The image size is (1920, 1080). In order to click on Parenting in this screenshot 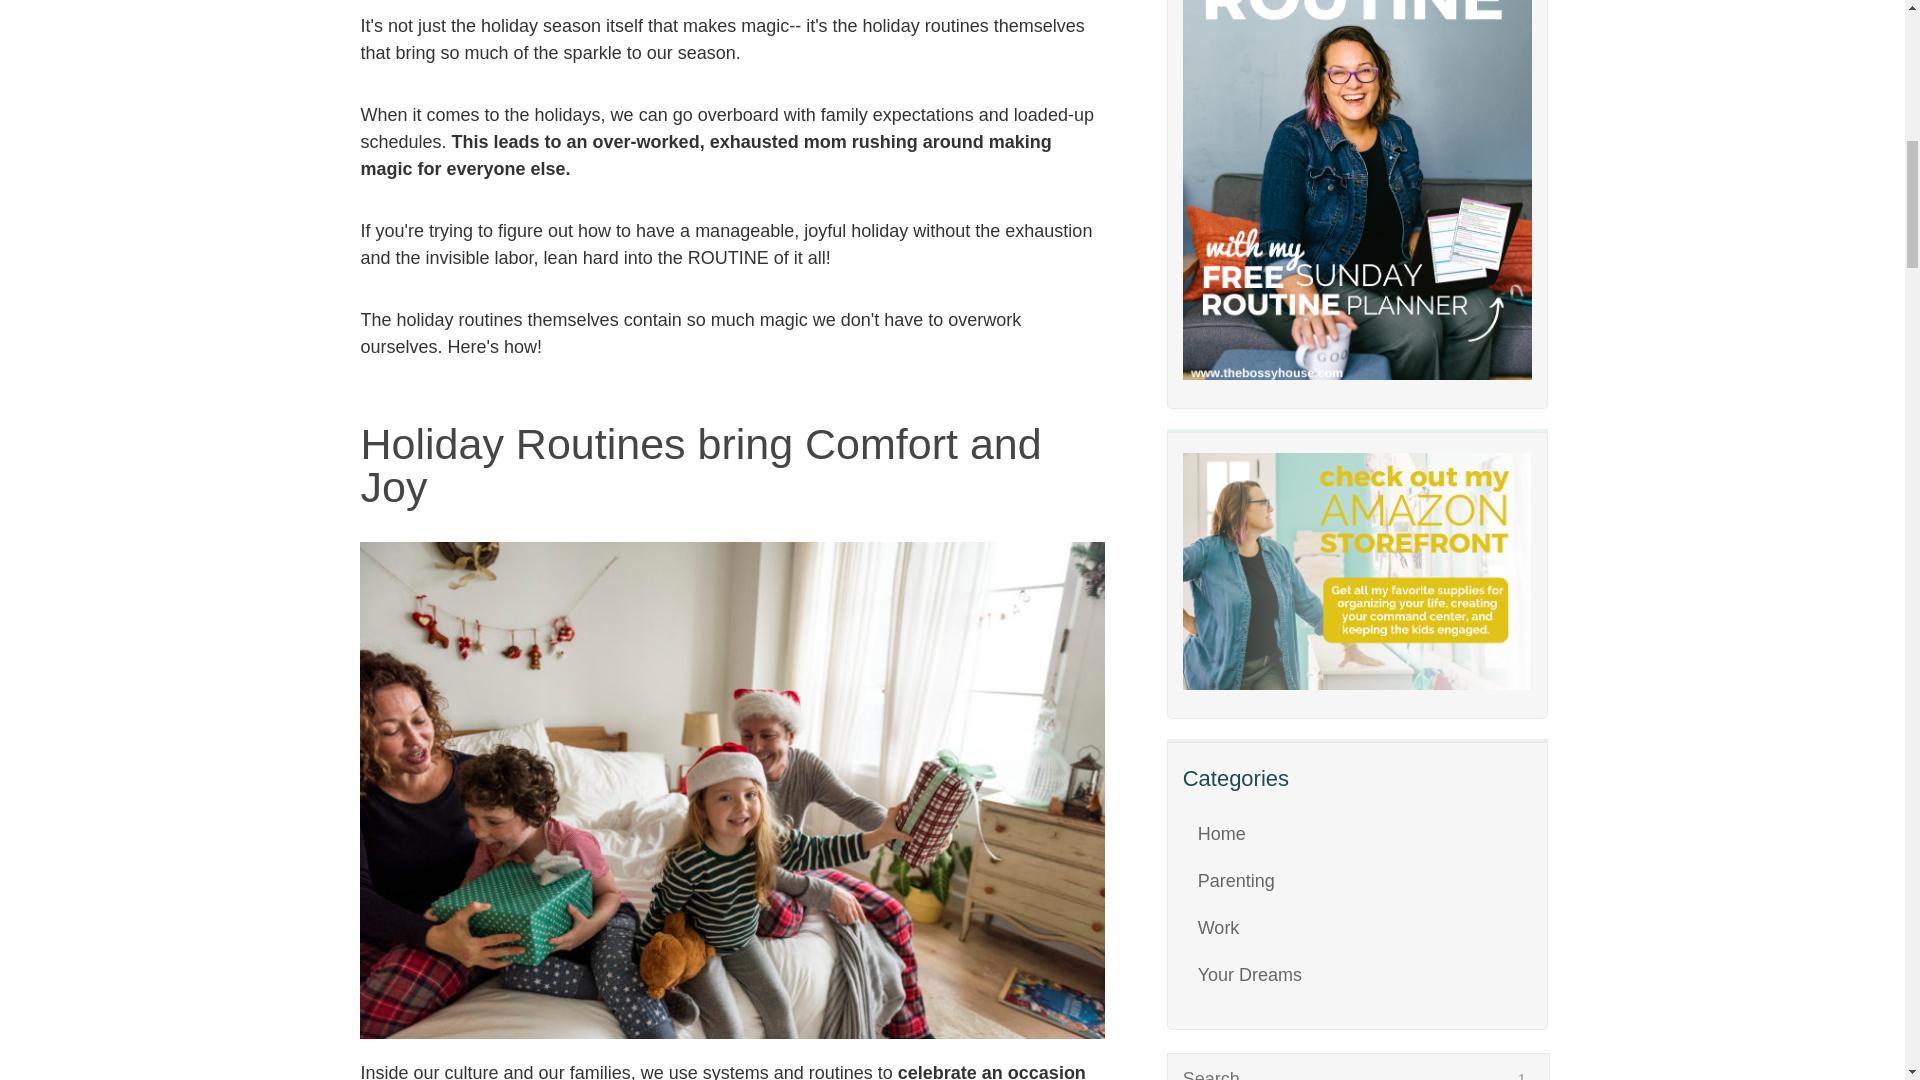, I will do `click(1236, 880)`.